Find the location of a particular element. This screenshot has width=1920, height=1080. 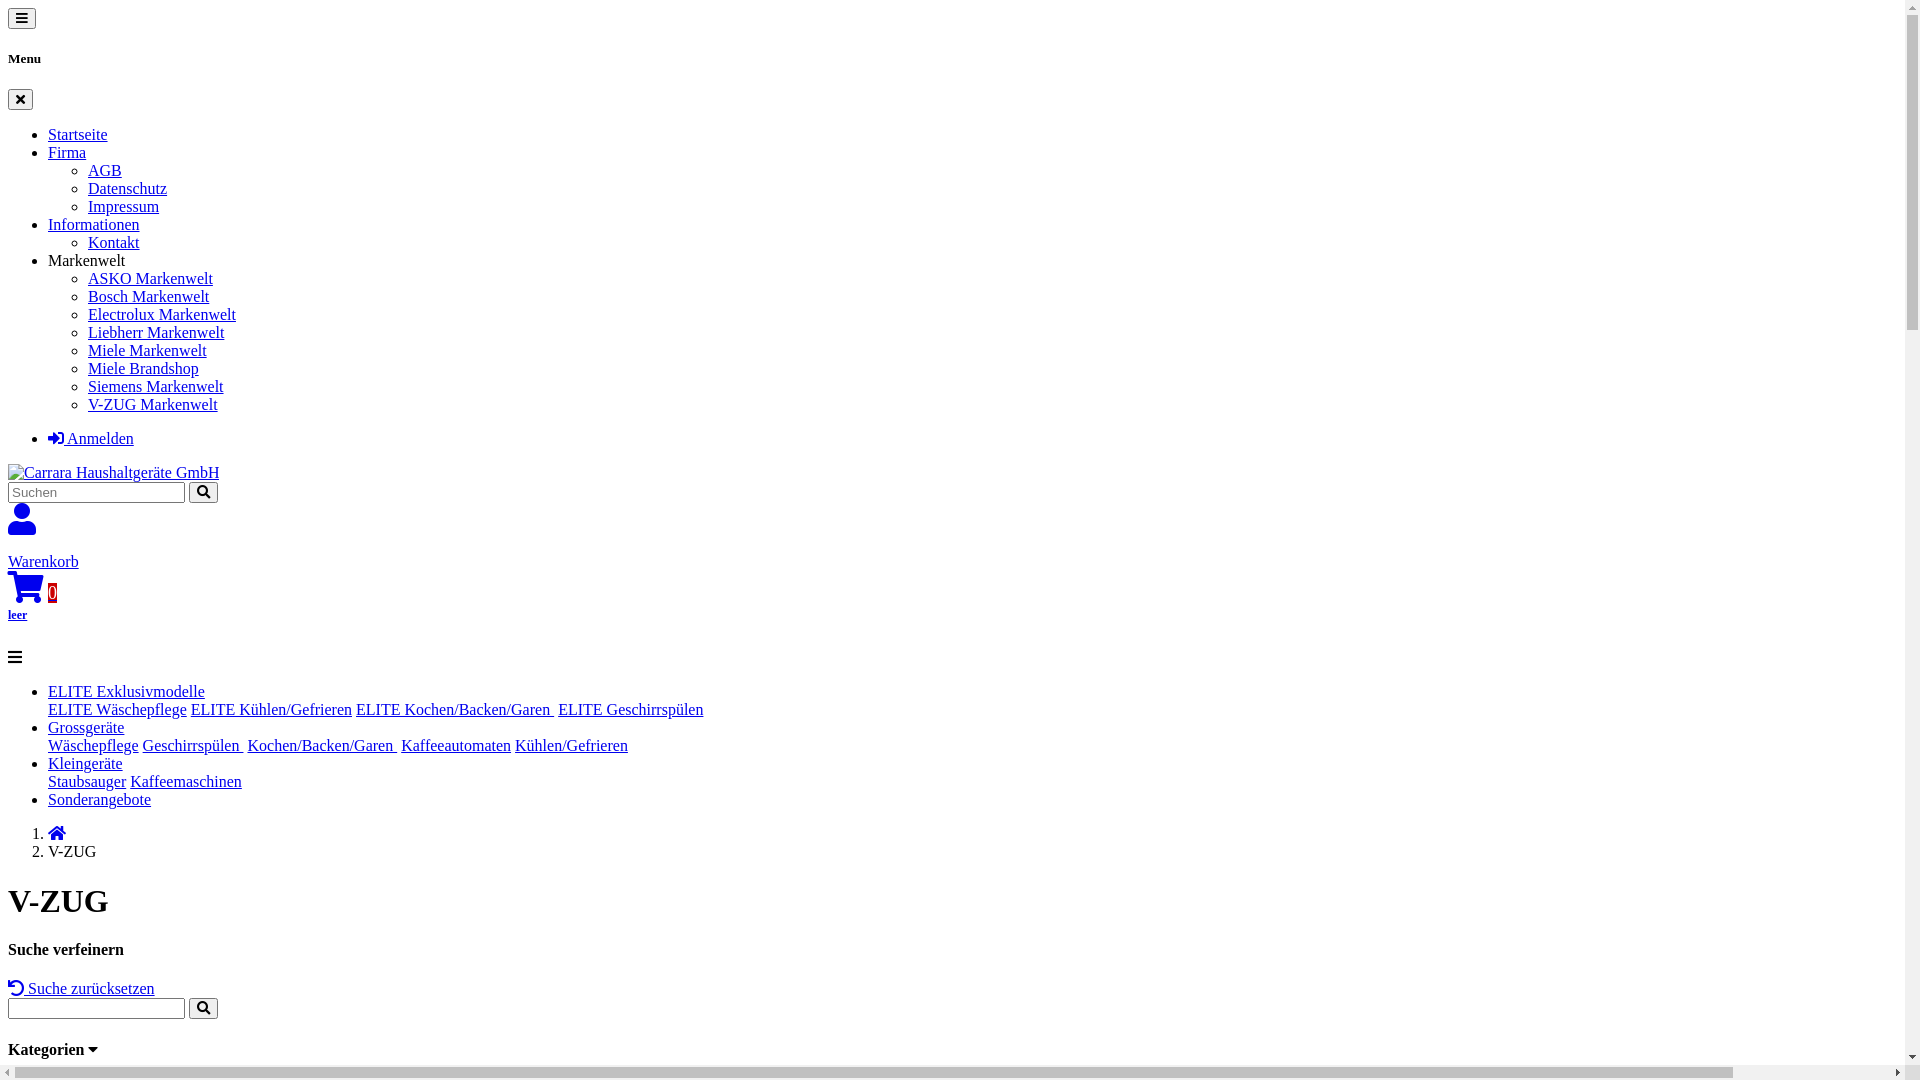

ASKO Markenwelt is located at coordinates (150, 278).